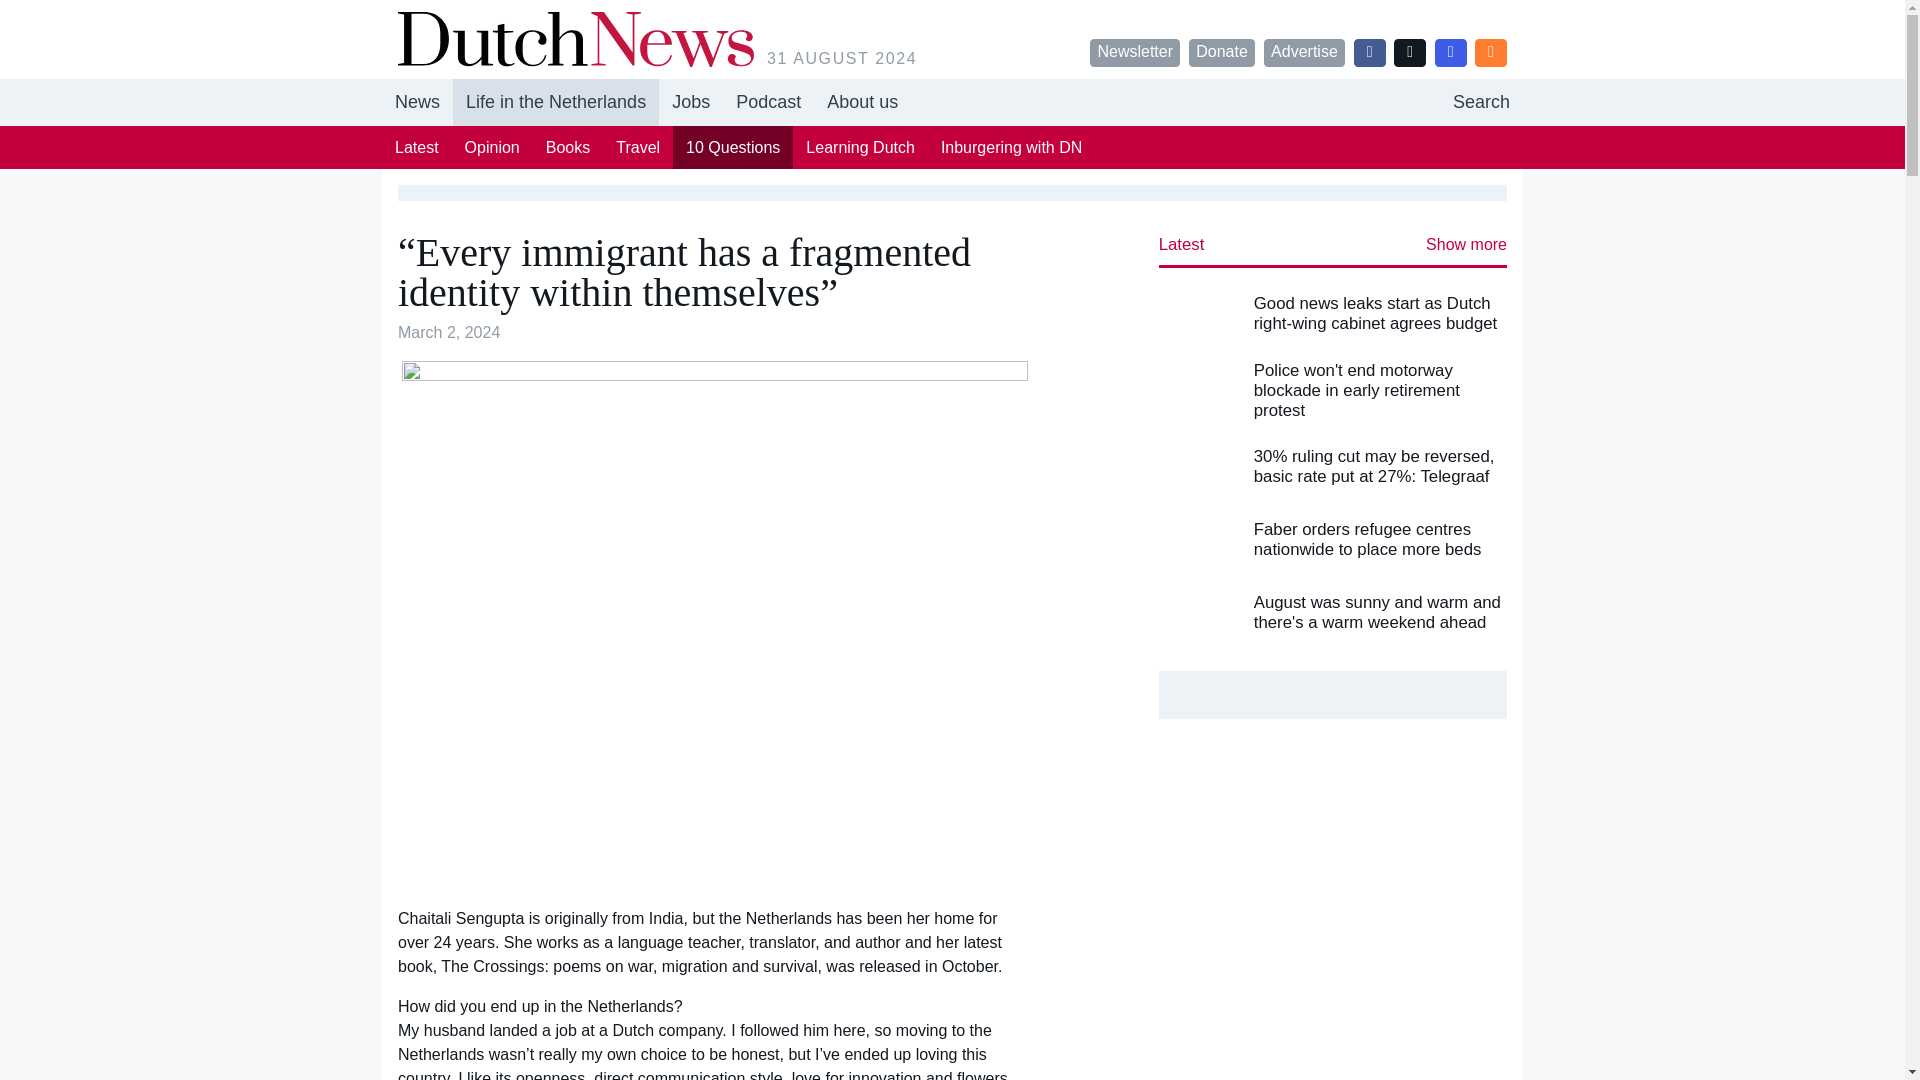 This screenshot has width=1920, height=1080. I want to click on Books, so click(568, 147).